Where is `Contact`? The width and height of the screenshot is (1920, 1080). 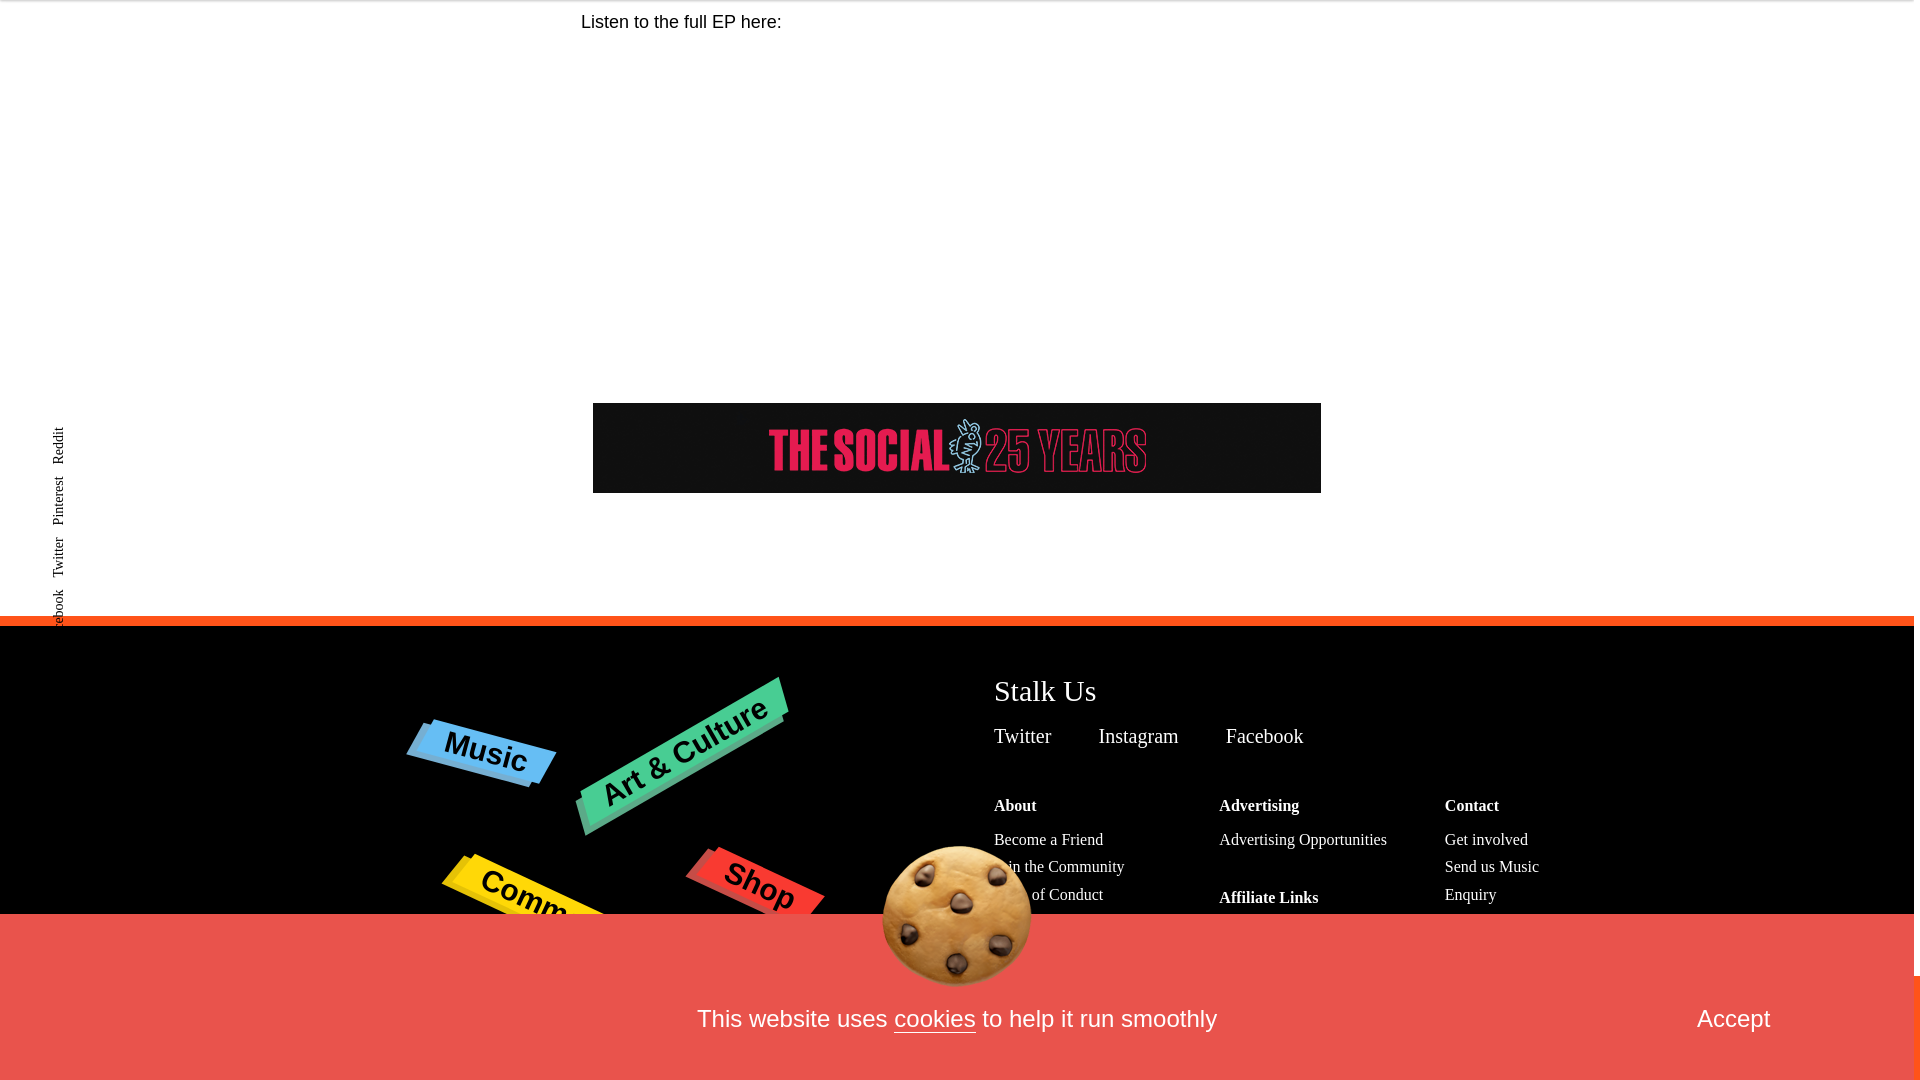
Contact is located at coordinates (1472, 806).